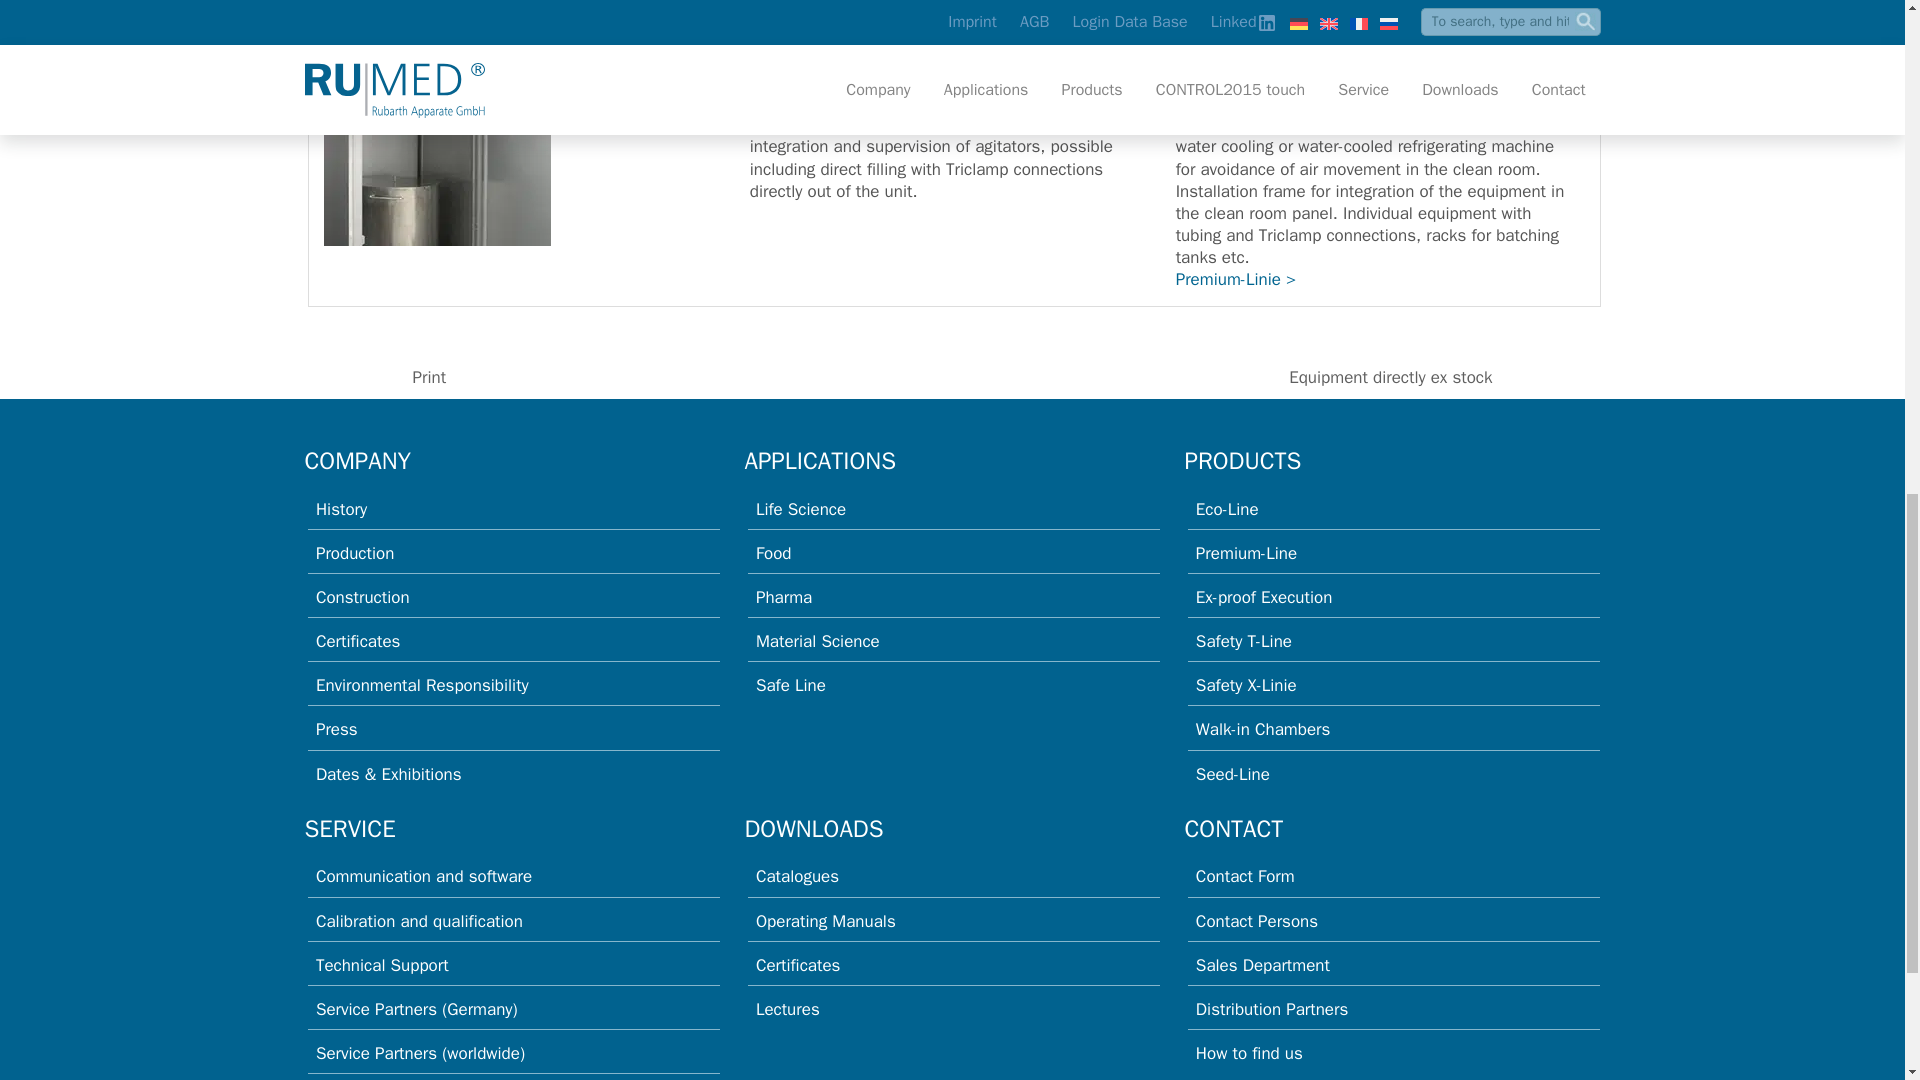 The image size is (1920, 1080). Describe the element at coordinates (1264, 598) in the screenshot. I see `Ex-proof Execution` at that location.